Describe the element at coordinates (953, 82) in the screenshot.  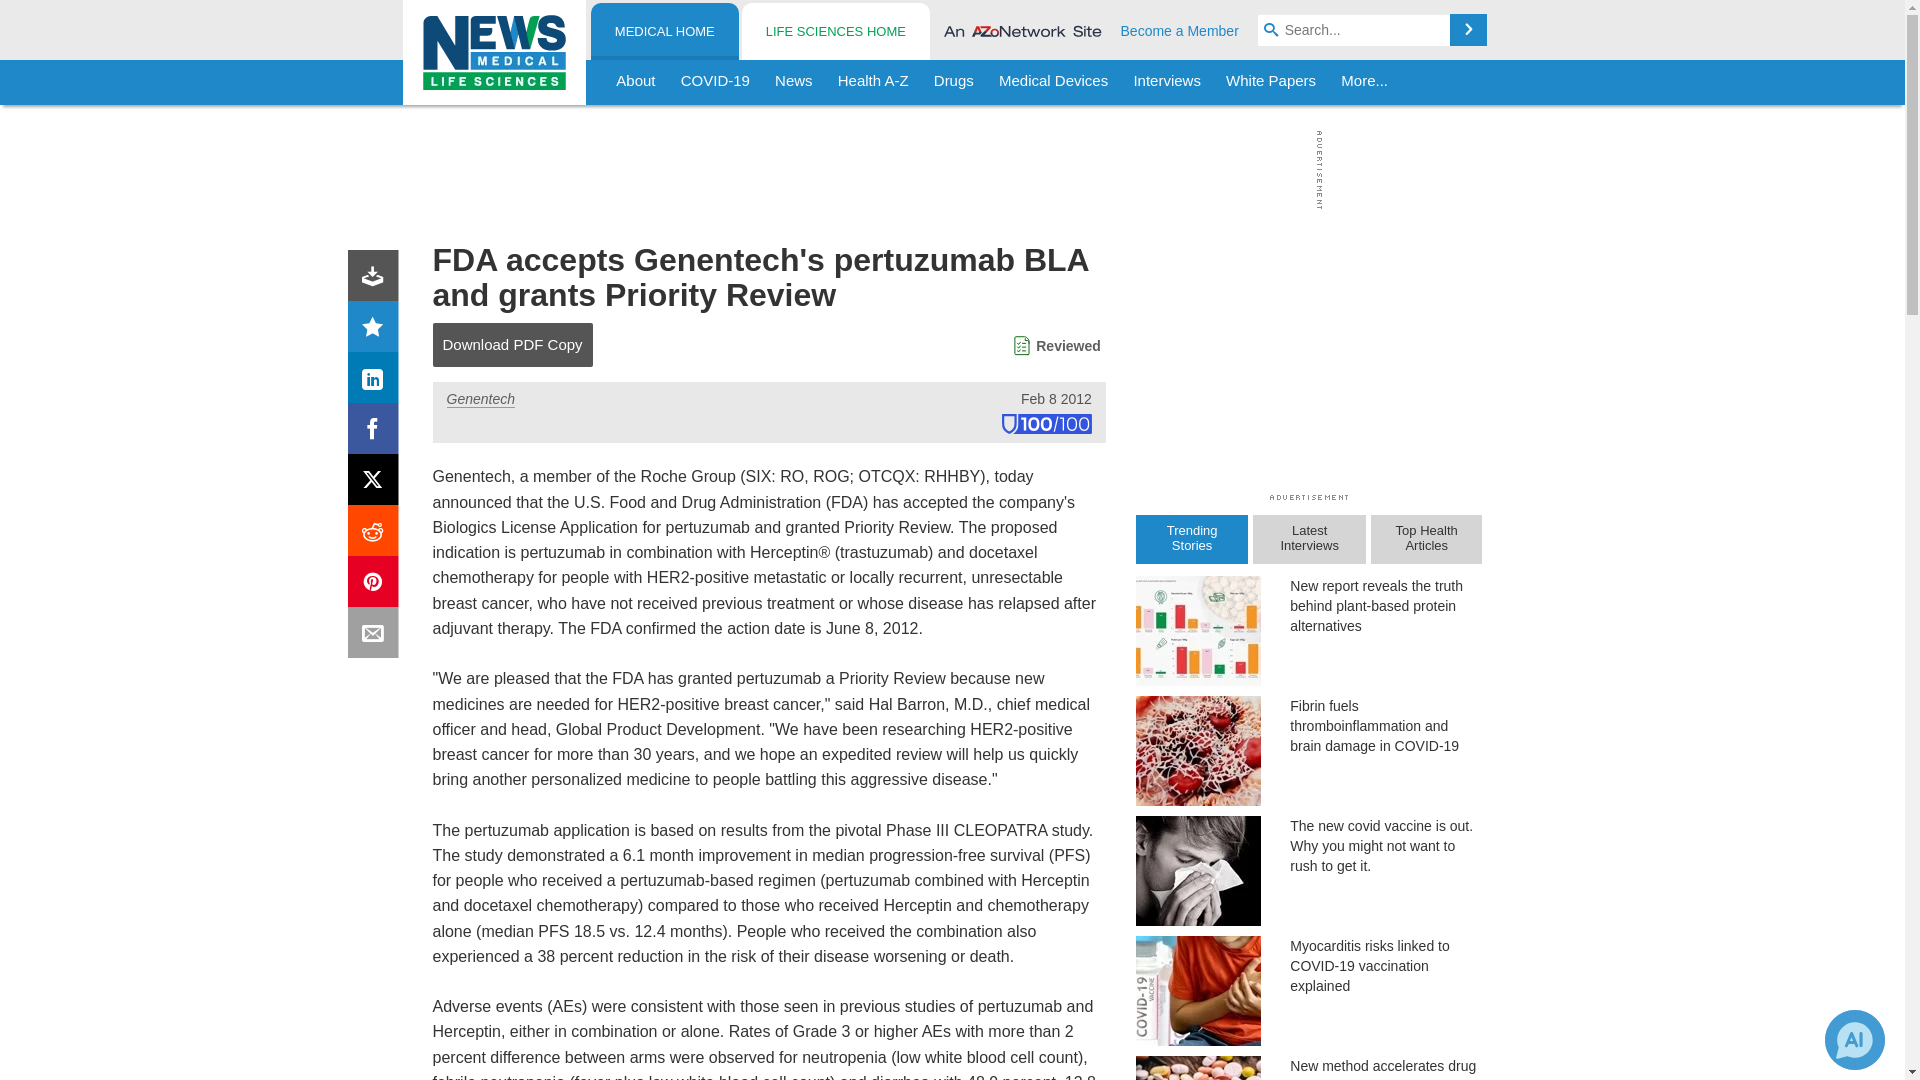
I see `Drugs` at that location.